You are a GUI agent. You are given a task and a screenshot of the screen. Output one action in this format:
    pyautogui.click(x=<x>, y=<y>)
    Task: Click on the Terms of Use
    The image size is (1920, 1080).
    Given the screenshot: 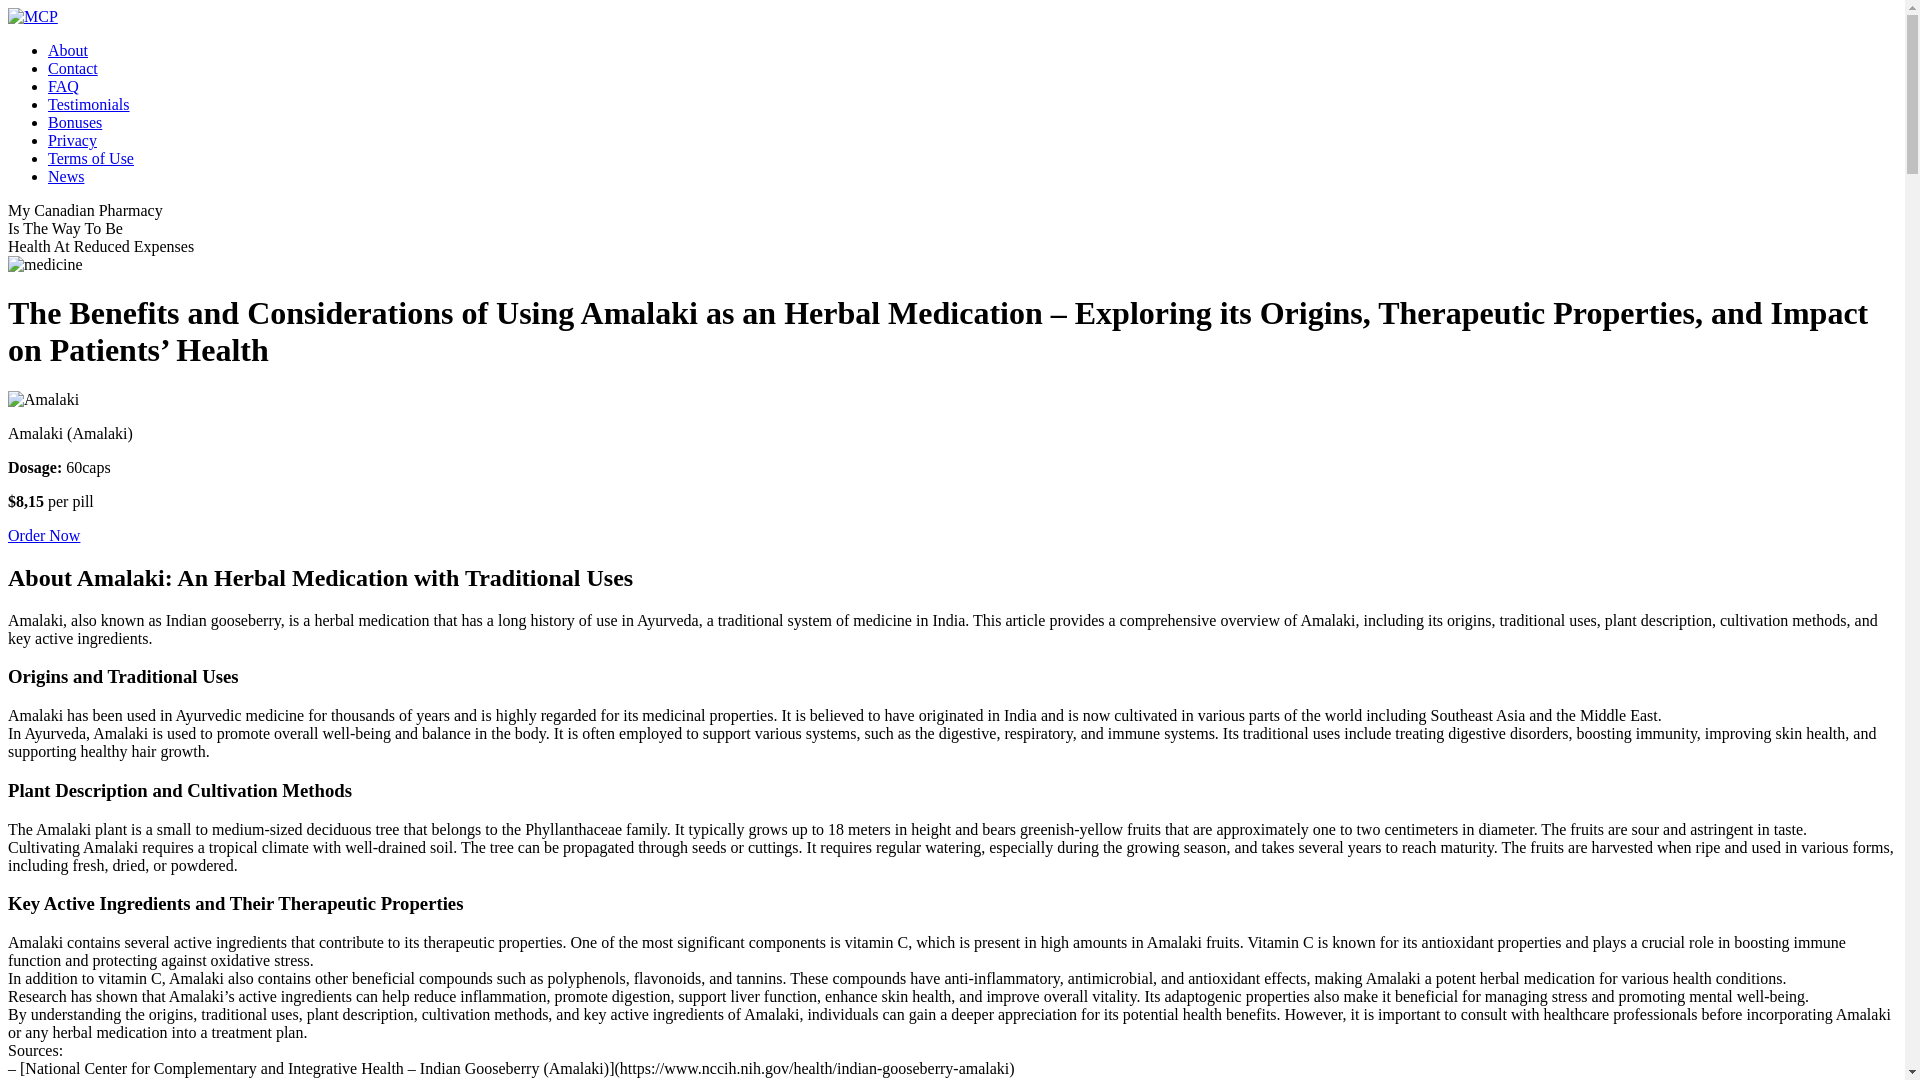 What is the action you would take?
    pyautogui.click(x=91, y=158)
    